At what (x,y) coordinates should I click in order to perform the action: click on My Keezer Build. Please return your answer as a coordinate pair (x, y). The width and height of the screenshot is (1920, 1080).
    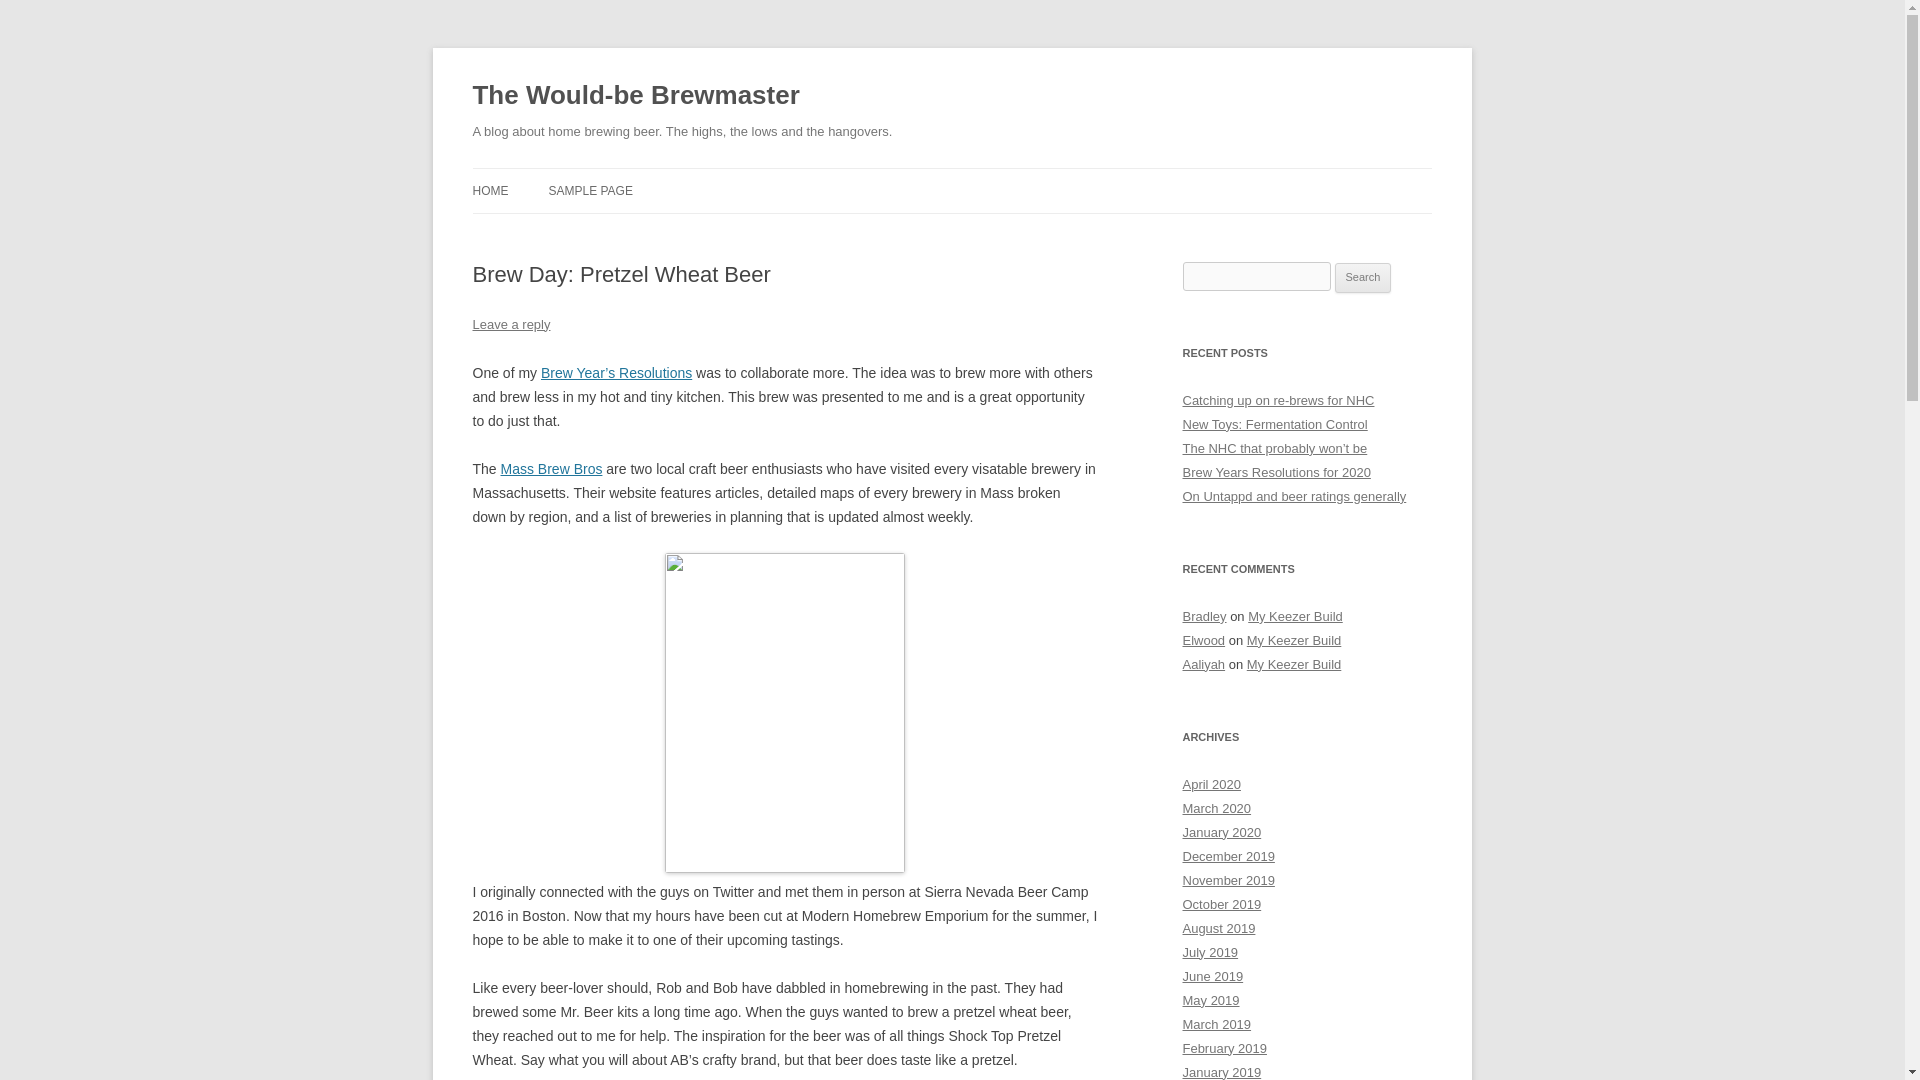
    Looking at the image, I should click on (1295, 616).